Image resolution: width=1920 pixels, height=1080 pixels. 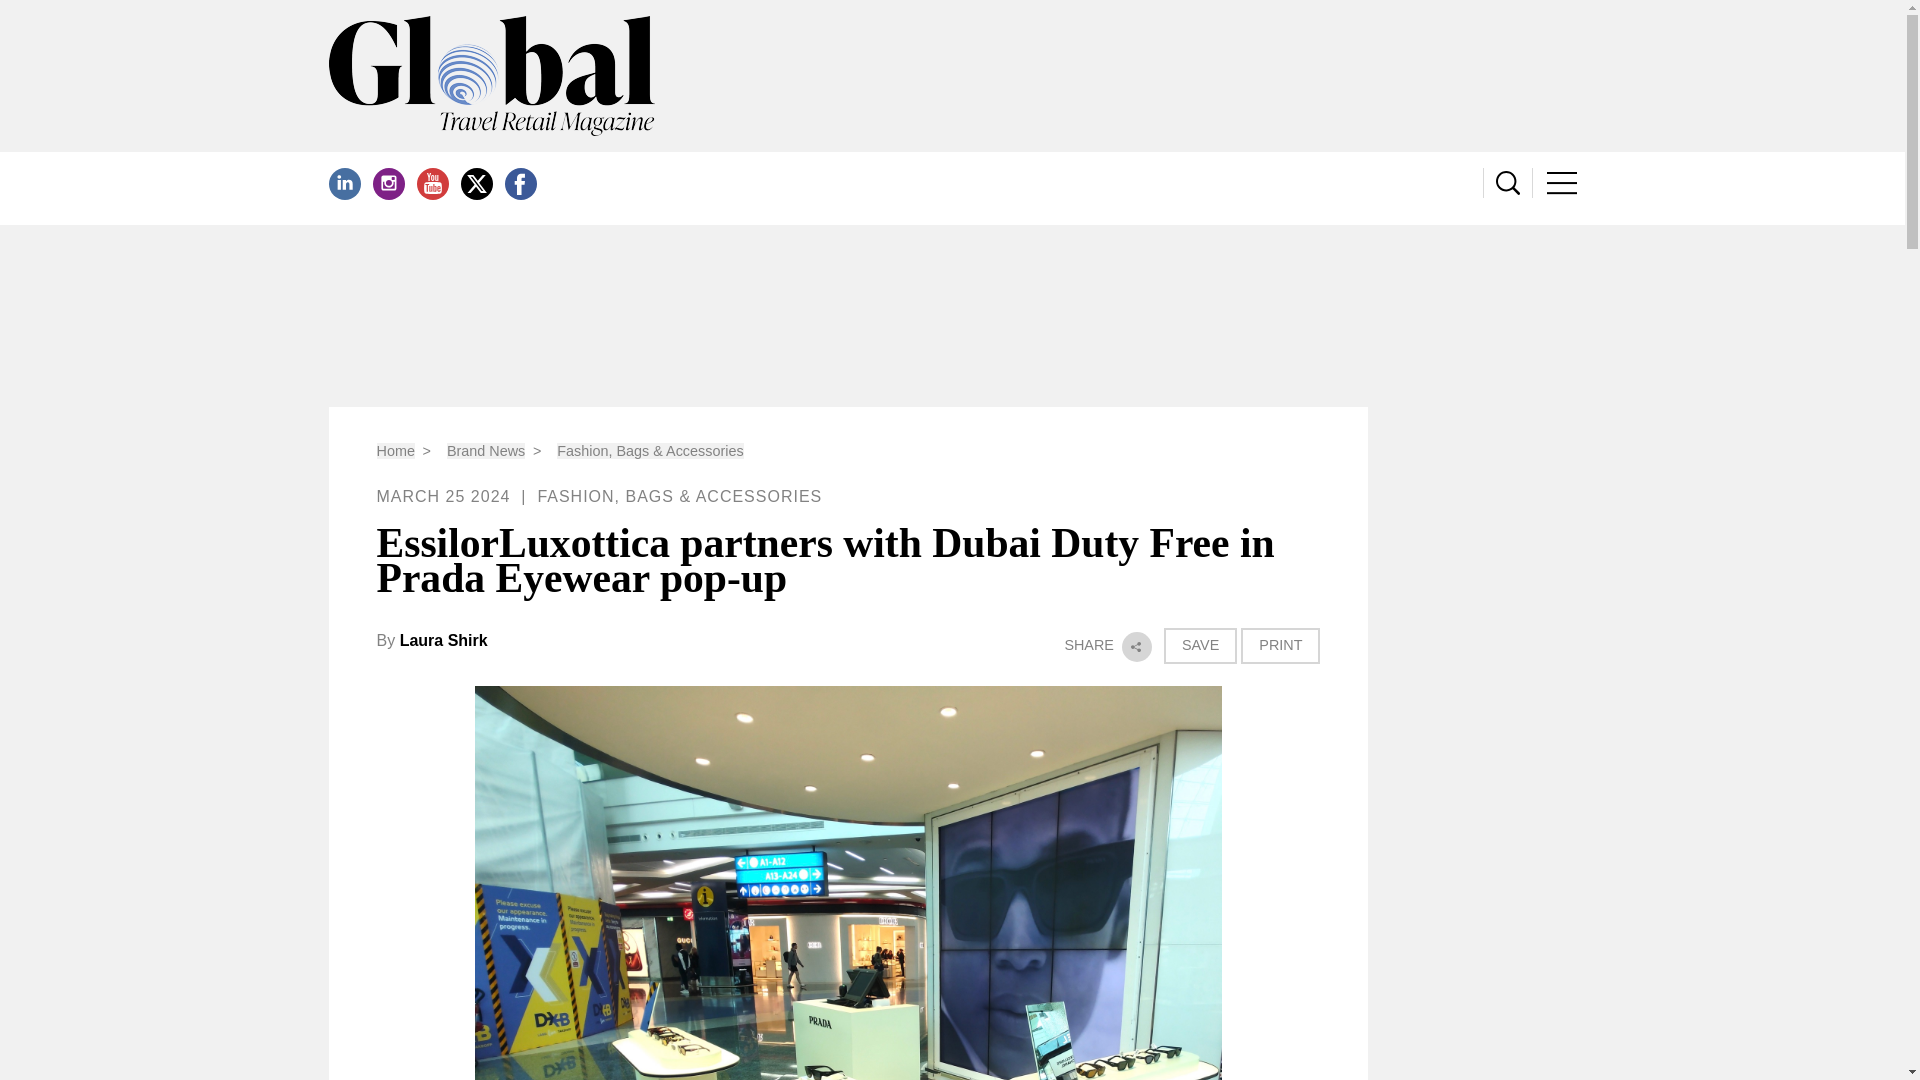 I want to click on instagram, so click(x=388, y=184).